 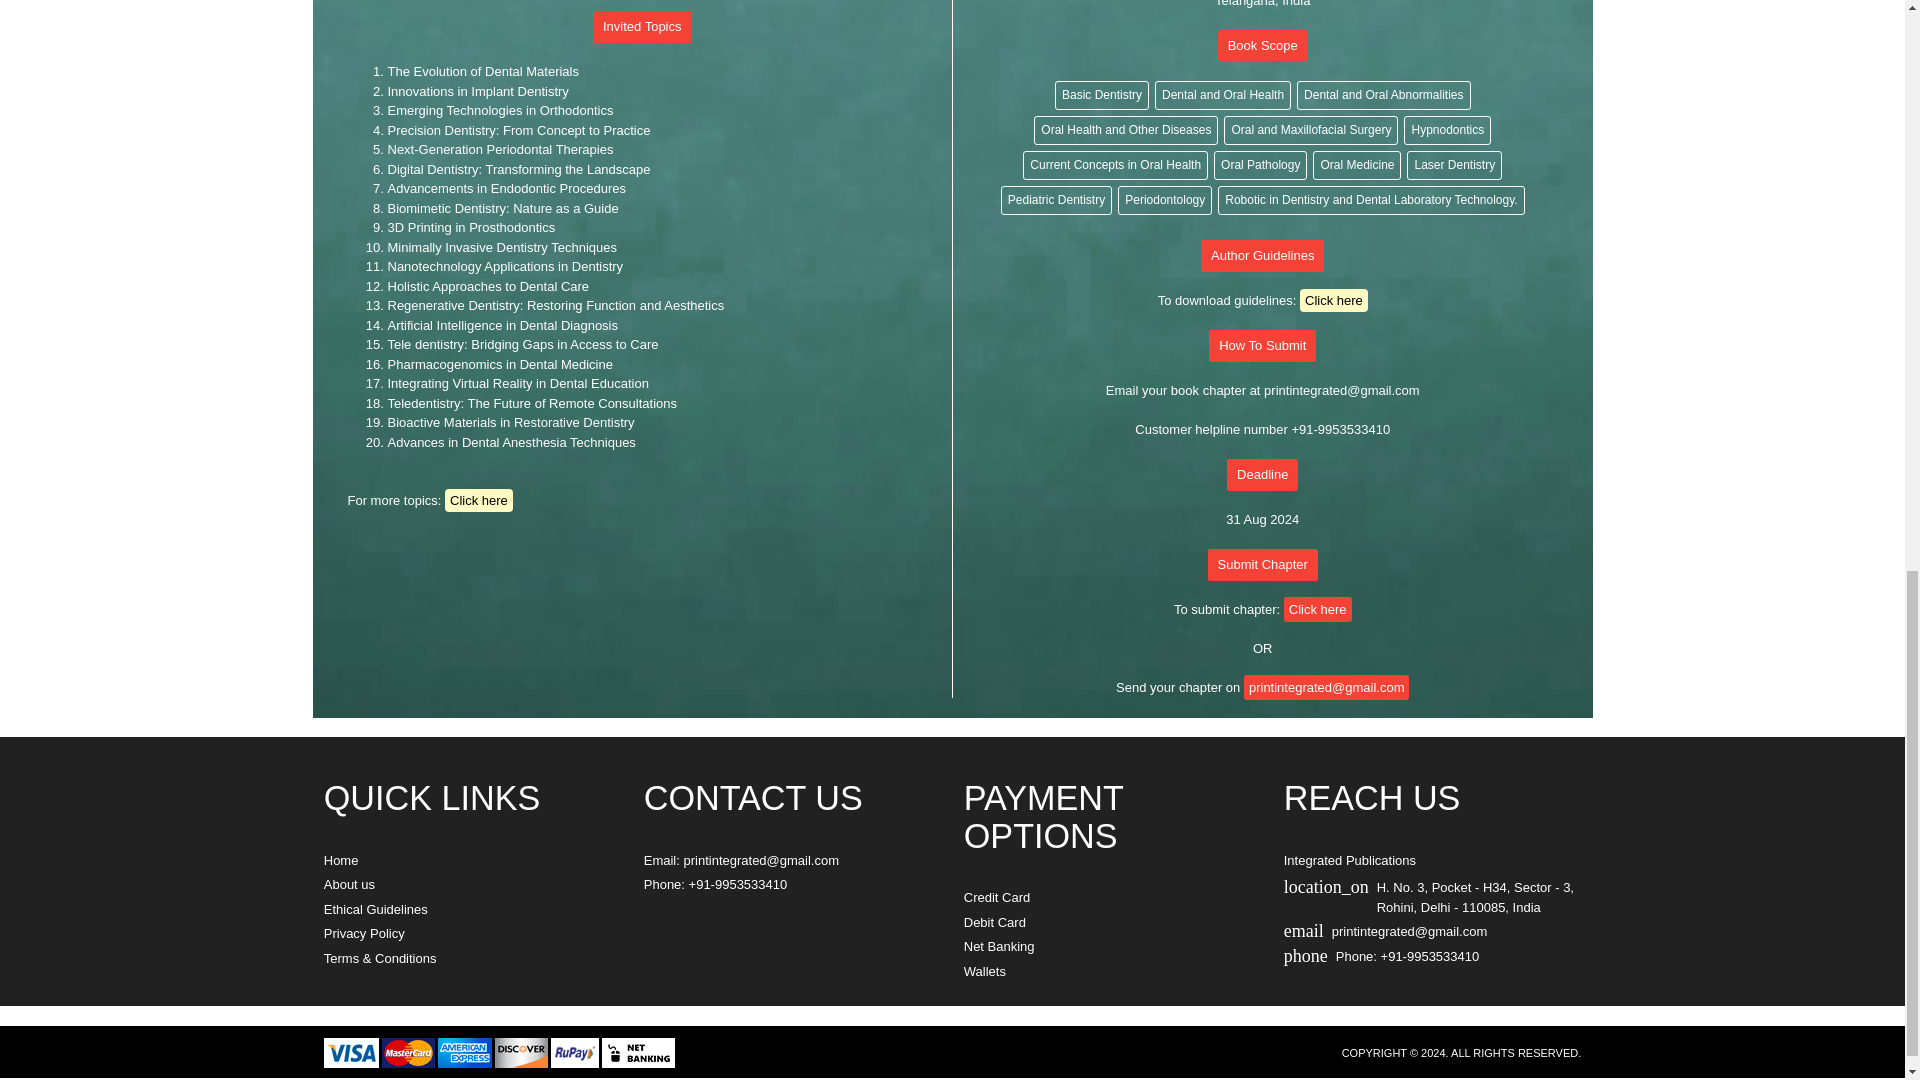 What do you see at coordinates (1262, 610) in the screenshot?
I see `To submit chapter: Click here` at bounding box center [1262, 610].